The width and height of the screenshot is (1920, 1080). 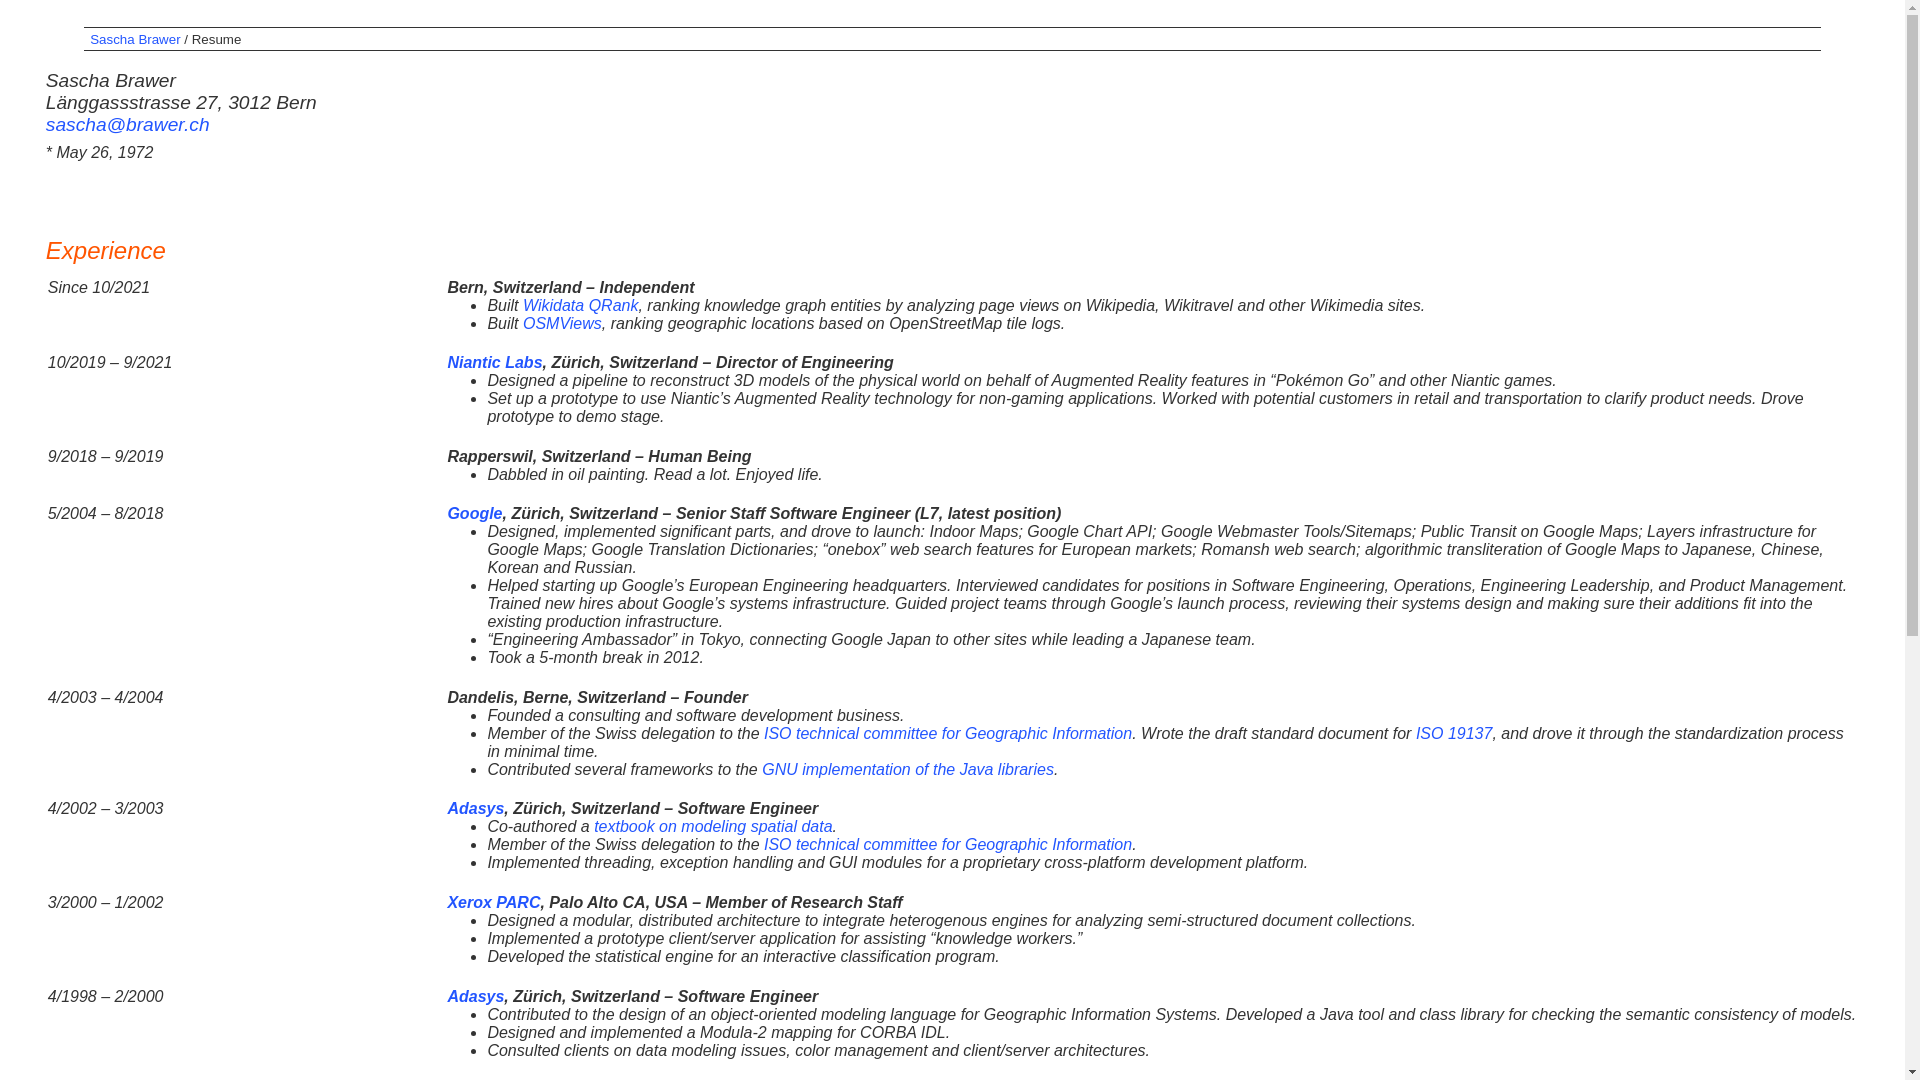 What do you see at coordinates (948, 844) in the screenshot?
I see `ISO technical committee for Geographic Information` at bounding box center [948, 844].